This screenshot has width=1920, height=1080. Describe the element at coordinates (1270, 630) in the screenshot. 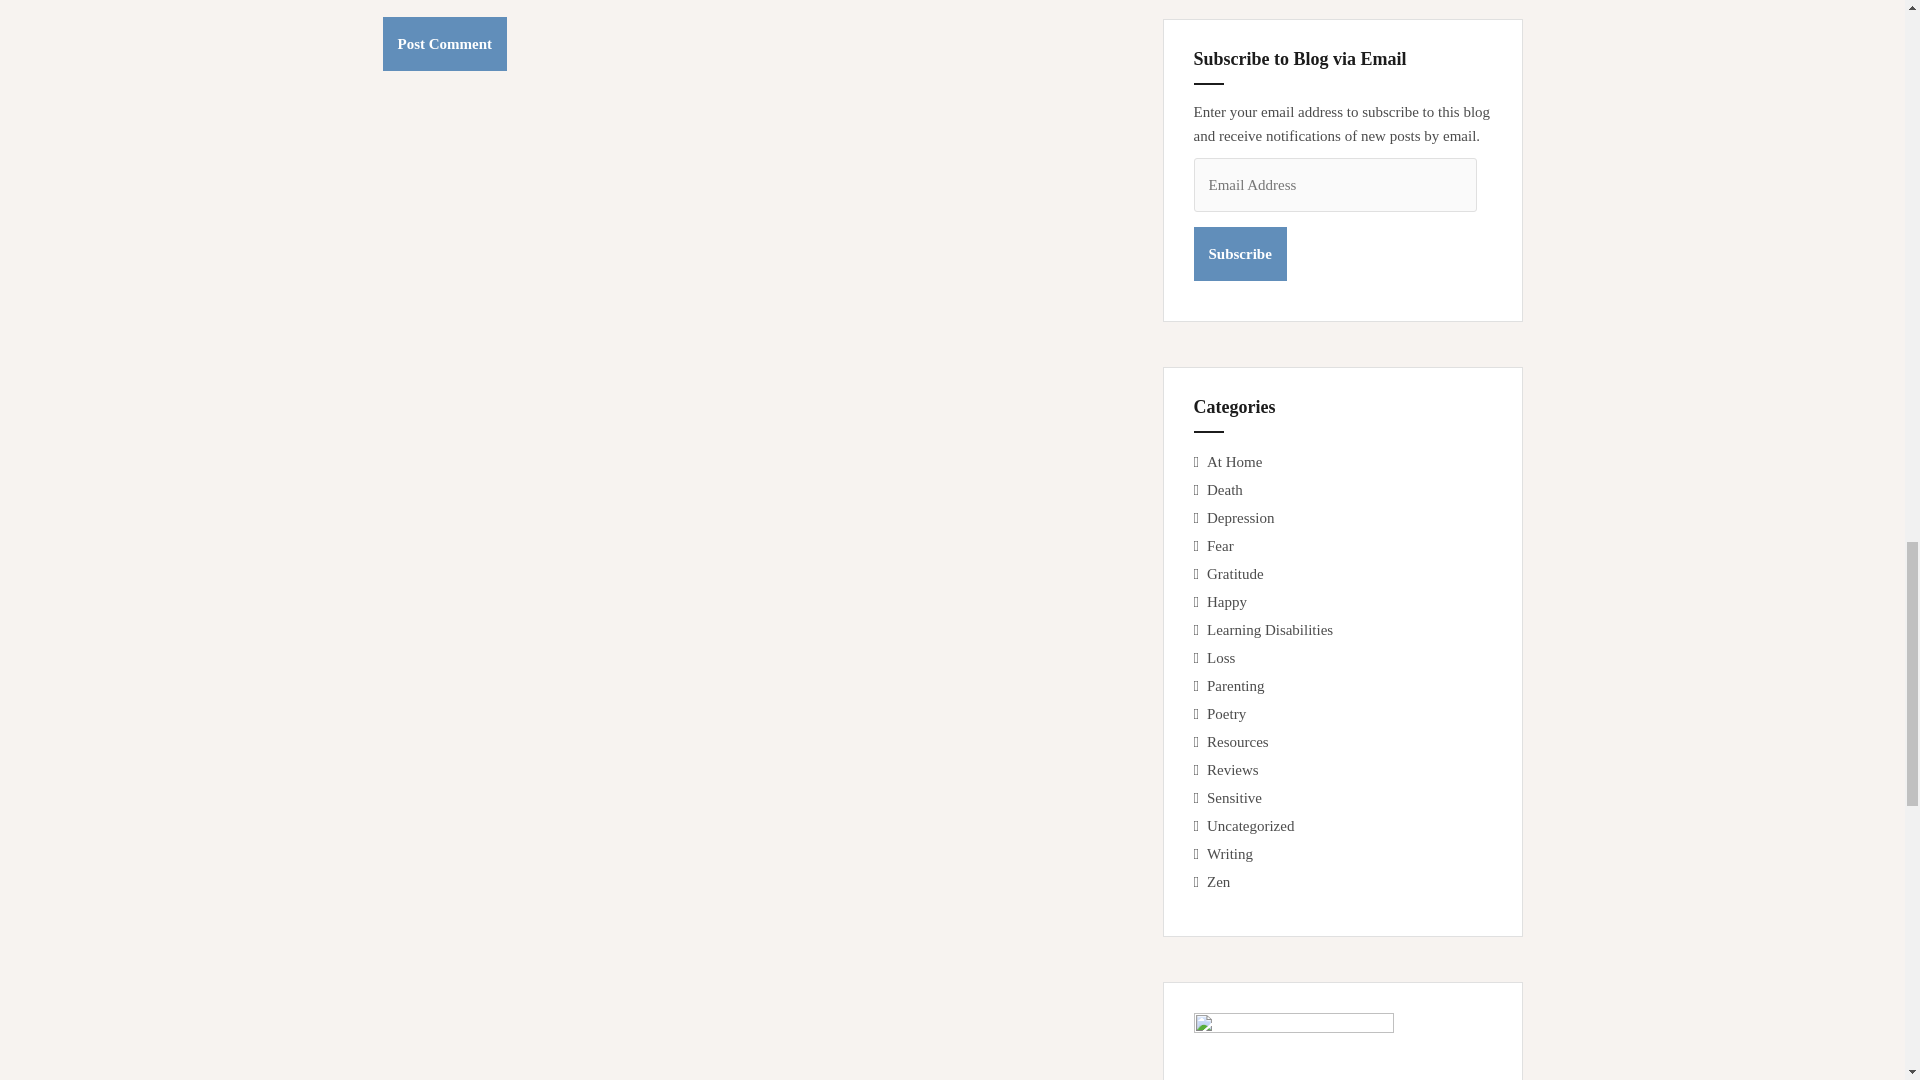

I see `Learning Disabilities` at that location.